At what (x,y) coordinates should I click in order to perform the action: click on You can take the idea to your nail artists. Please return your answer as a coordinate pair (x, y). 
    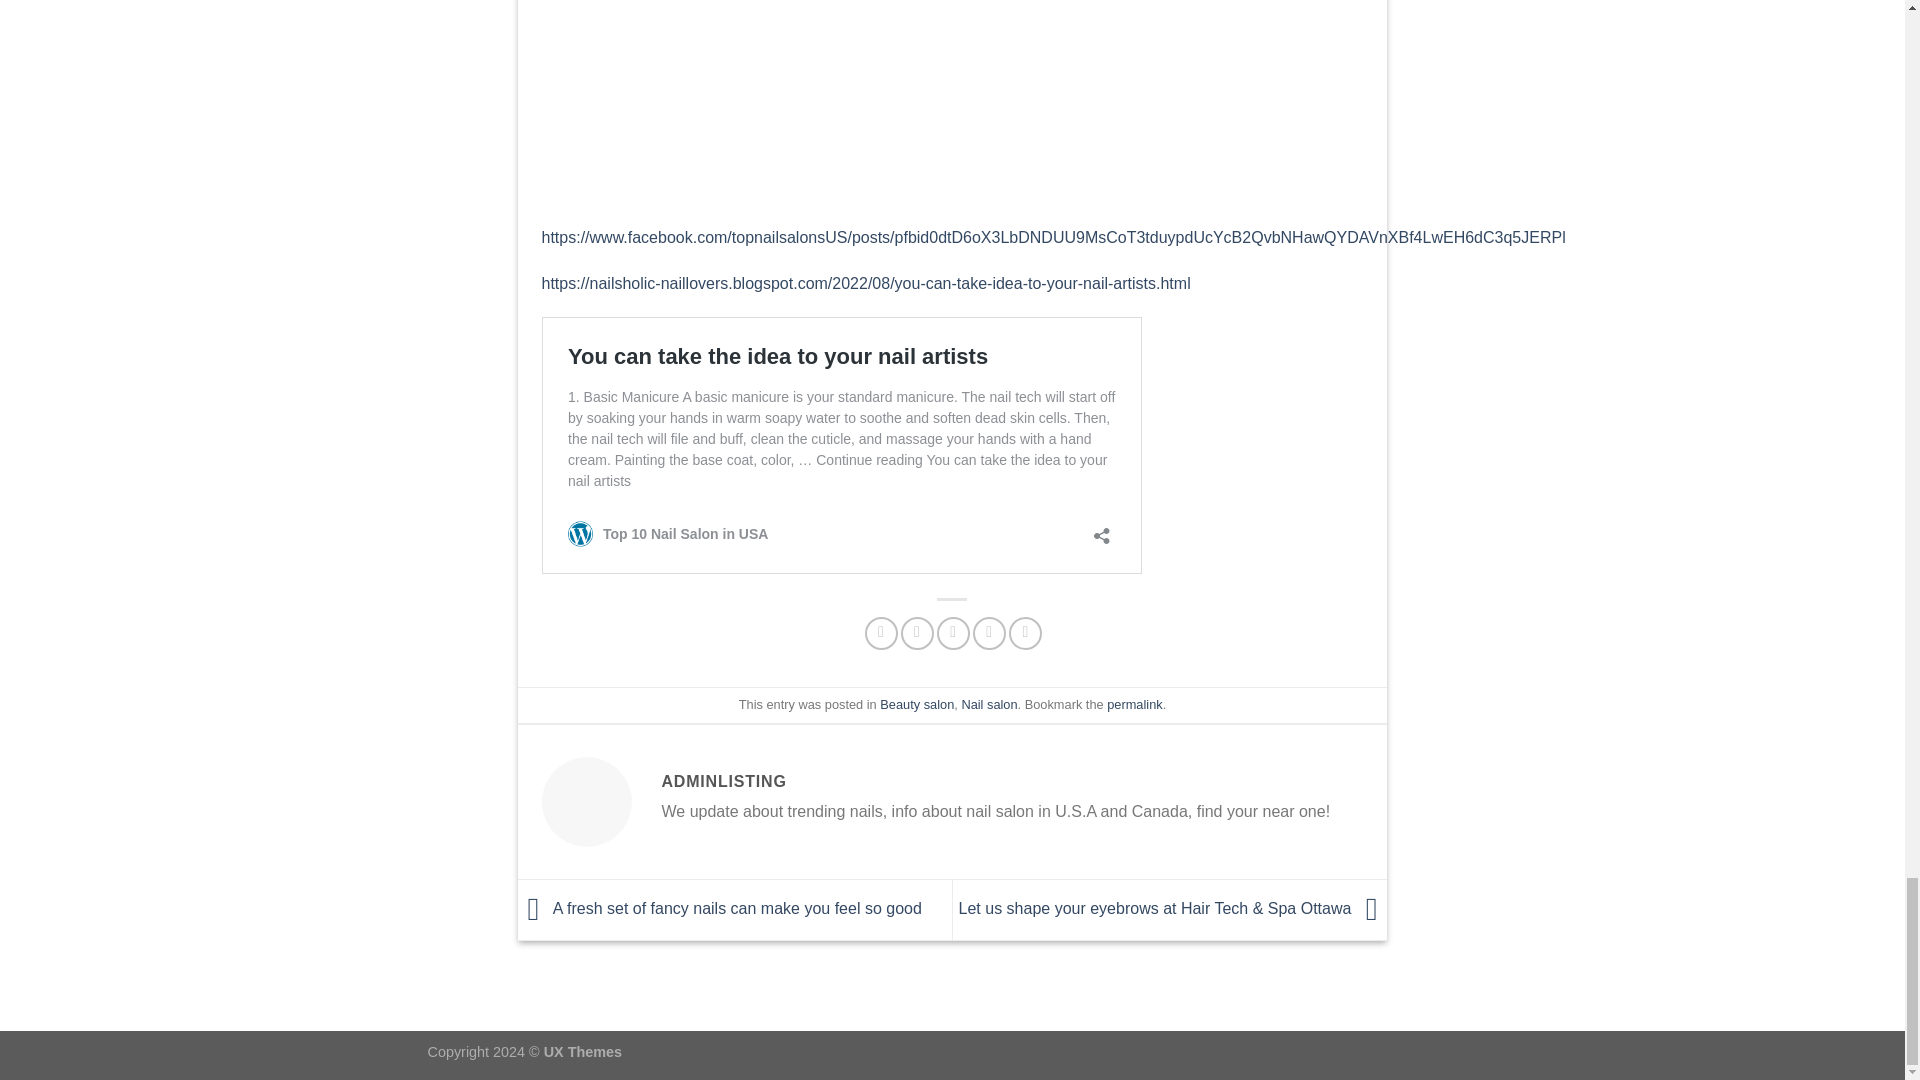
    Looking at the image, I should click on (766, 100).